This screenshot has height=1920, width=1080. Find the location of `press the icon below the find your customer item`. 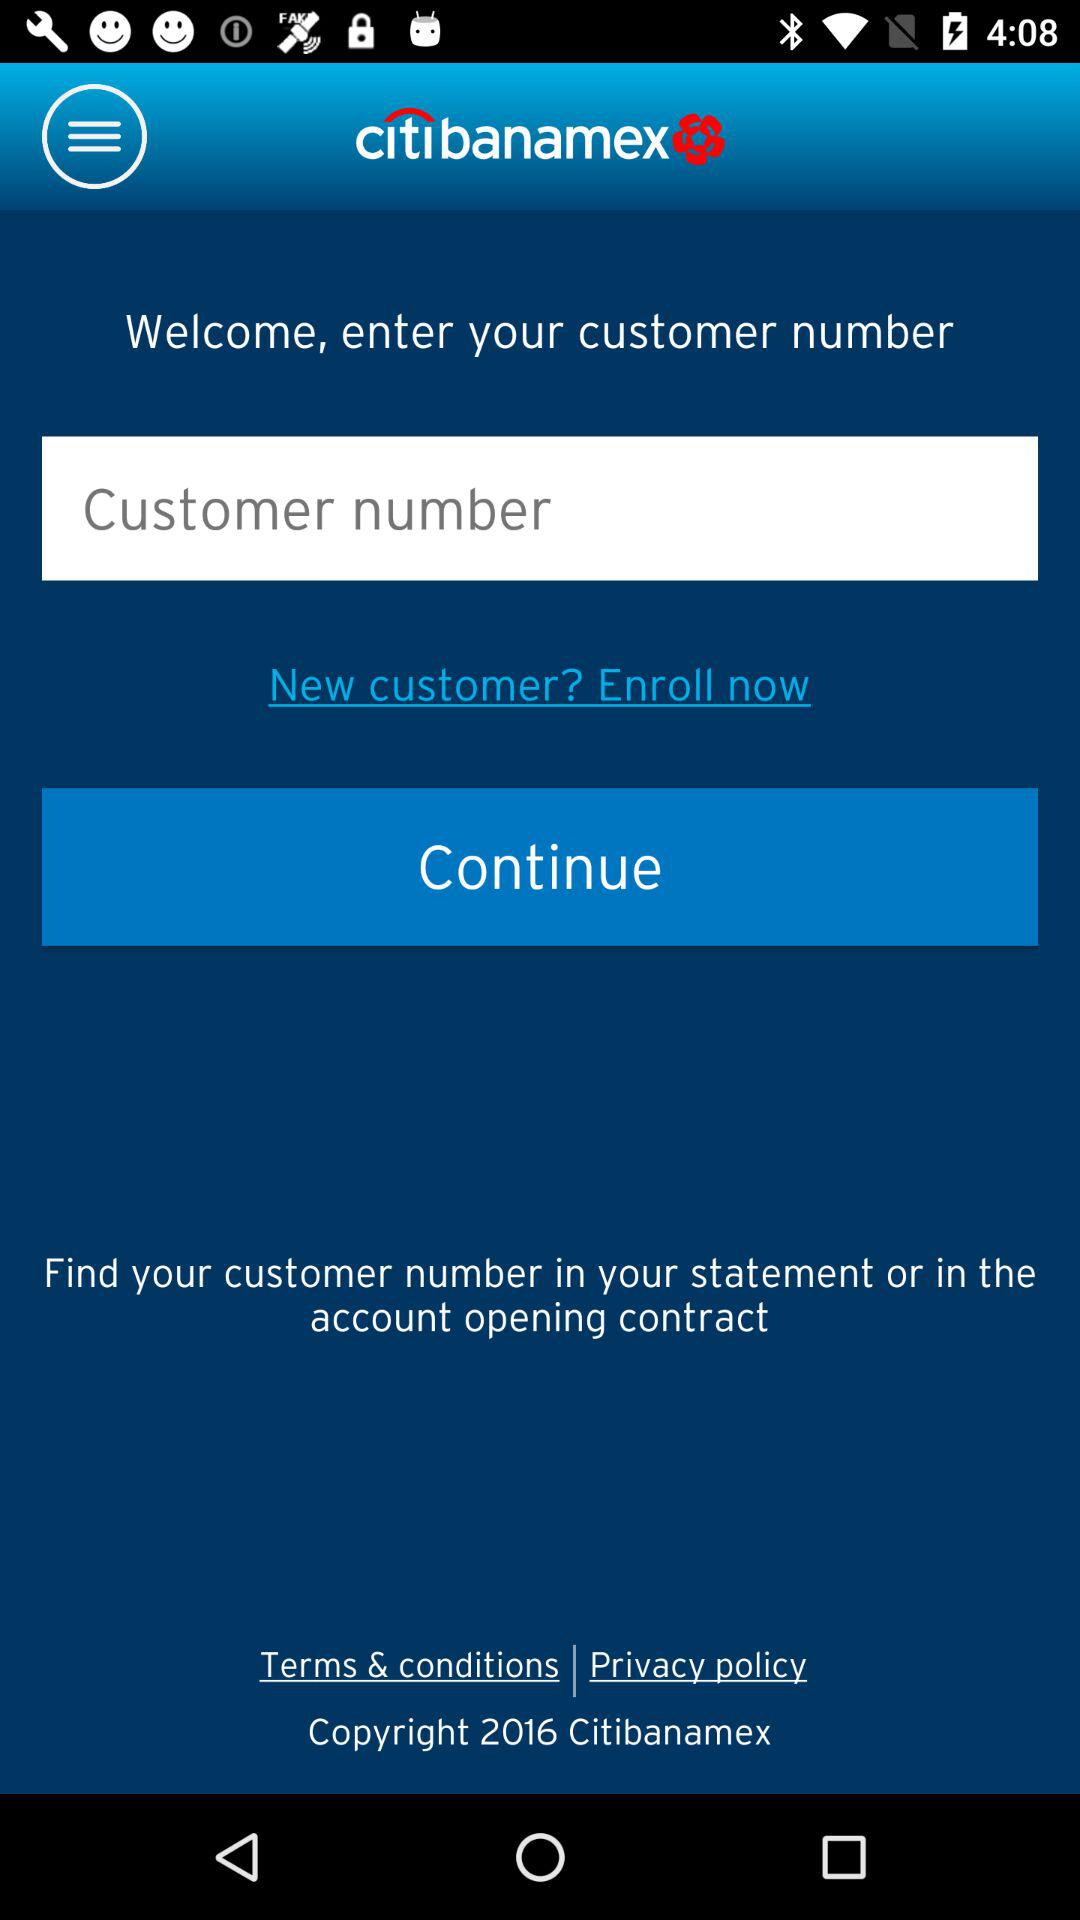

press the icon below the find your customer item is located at coordinates (409, 1670).